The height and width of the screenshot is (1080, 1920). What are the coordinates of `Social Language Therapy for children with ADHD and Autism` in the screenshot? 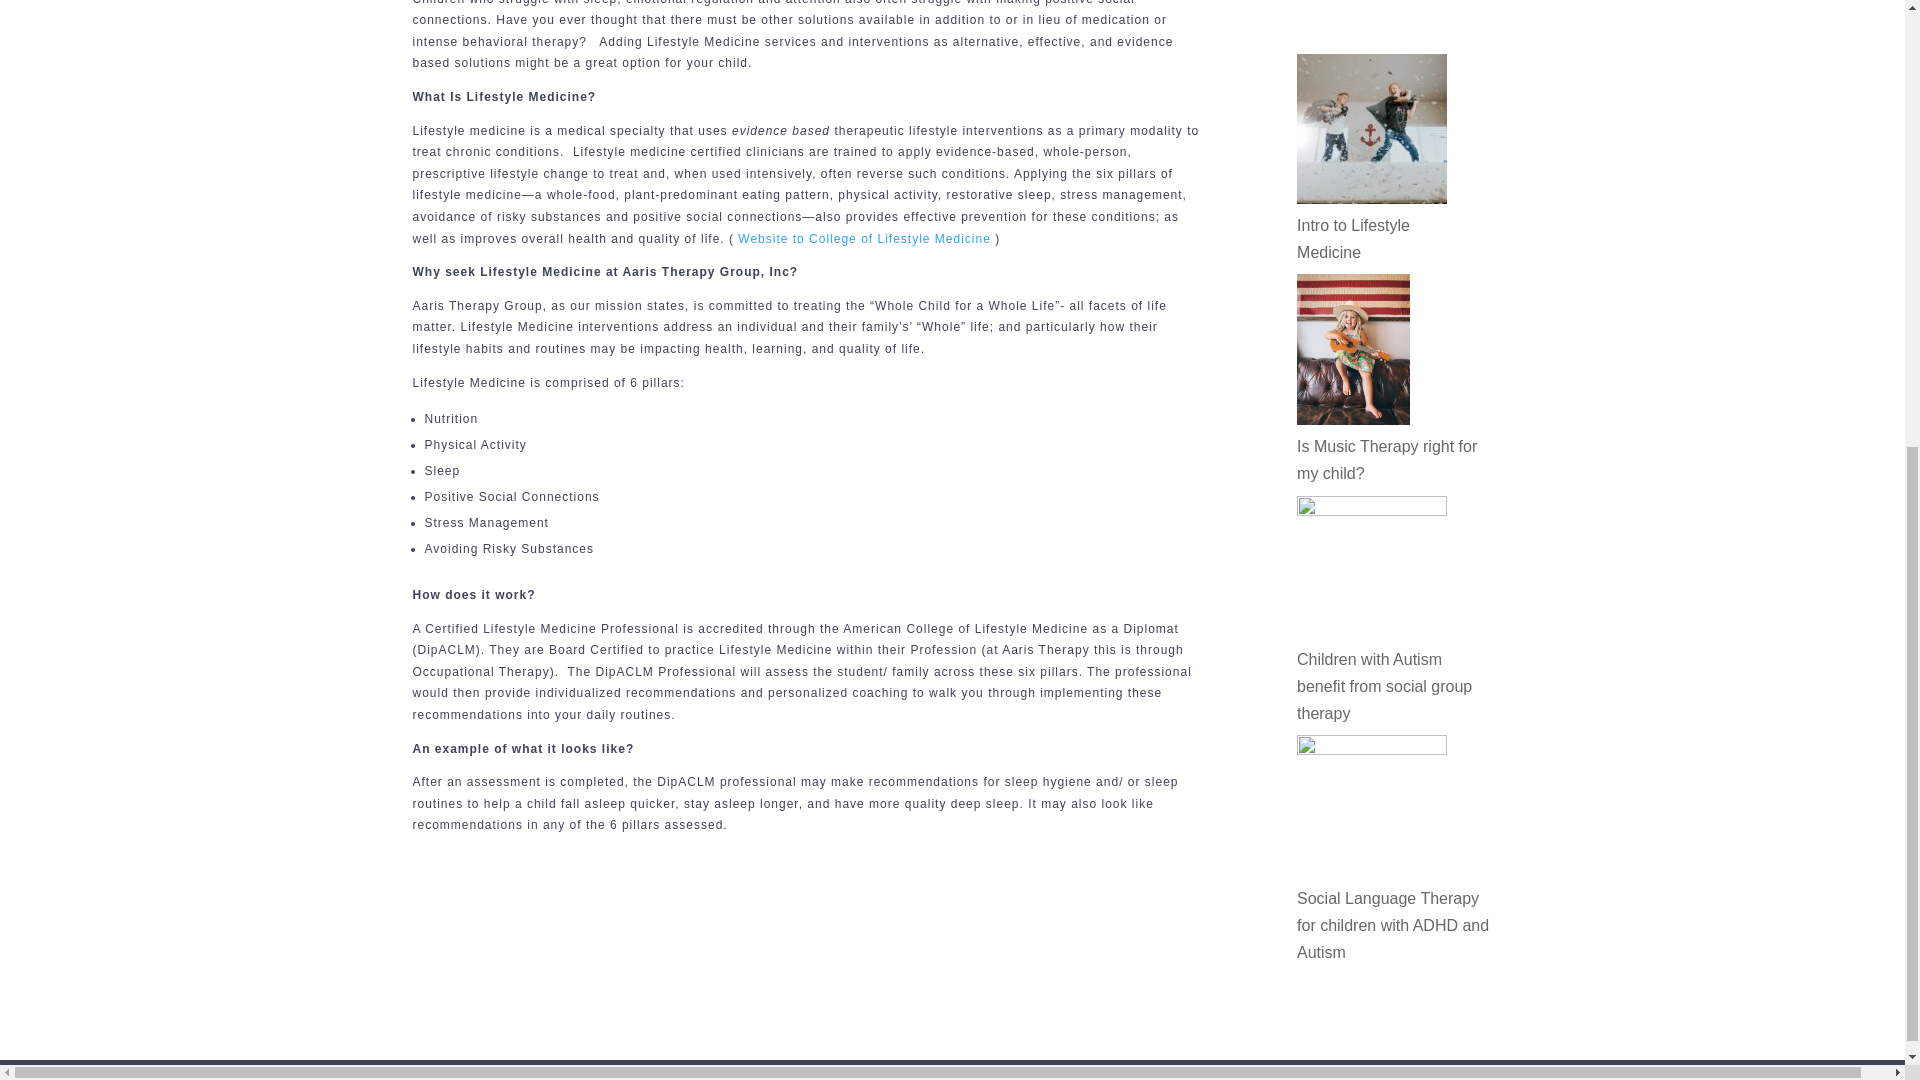 It's located at (1393, 925).